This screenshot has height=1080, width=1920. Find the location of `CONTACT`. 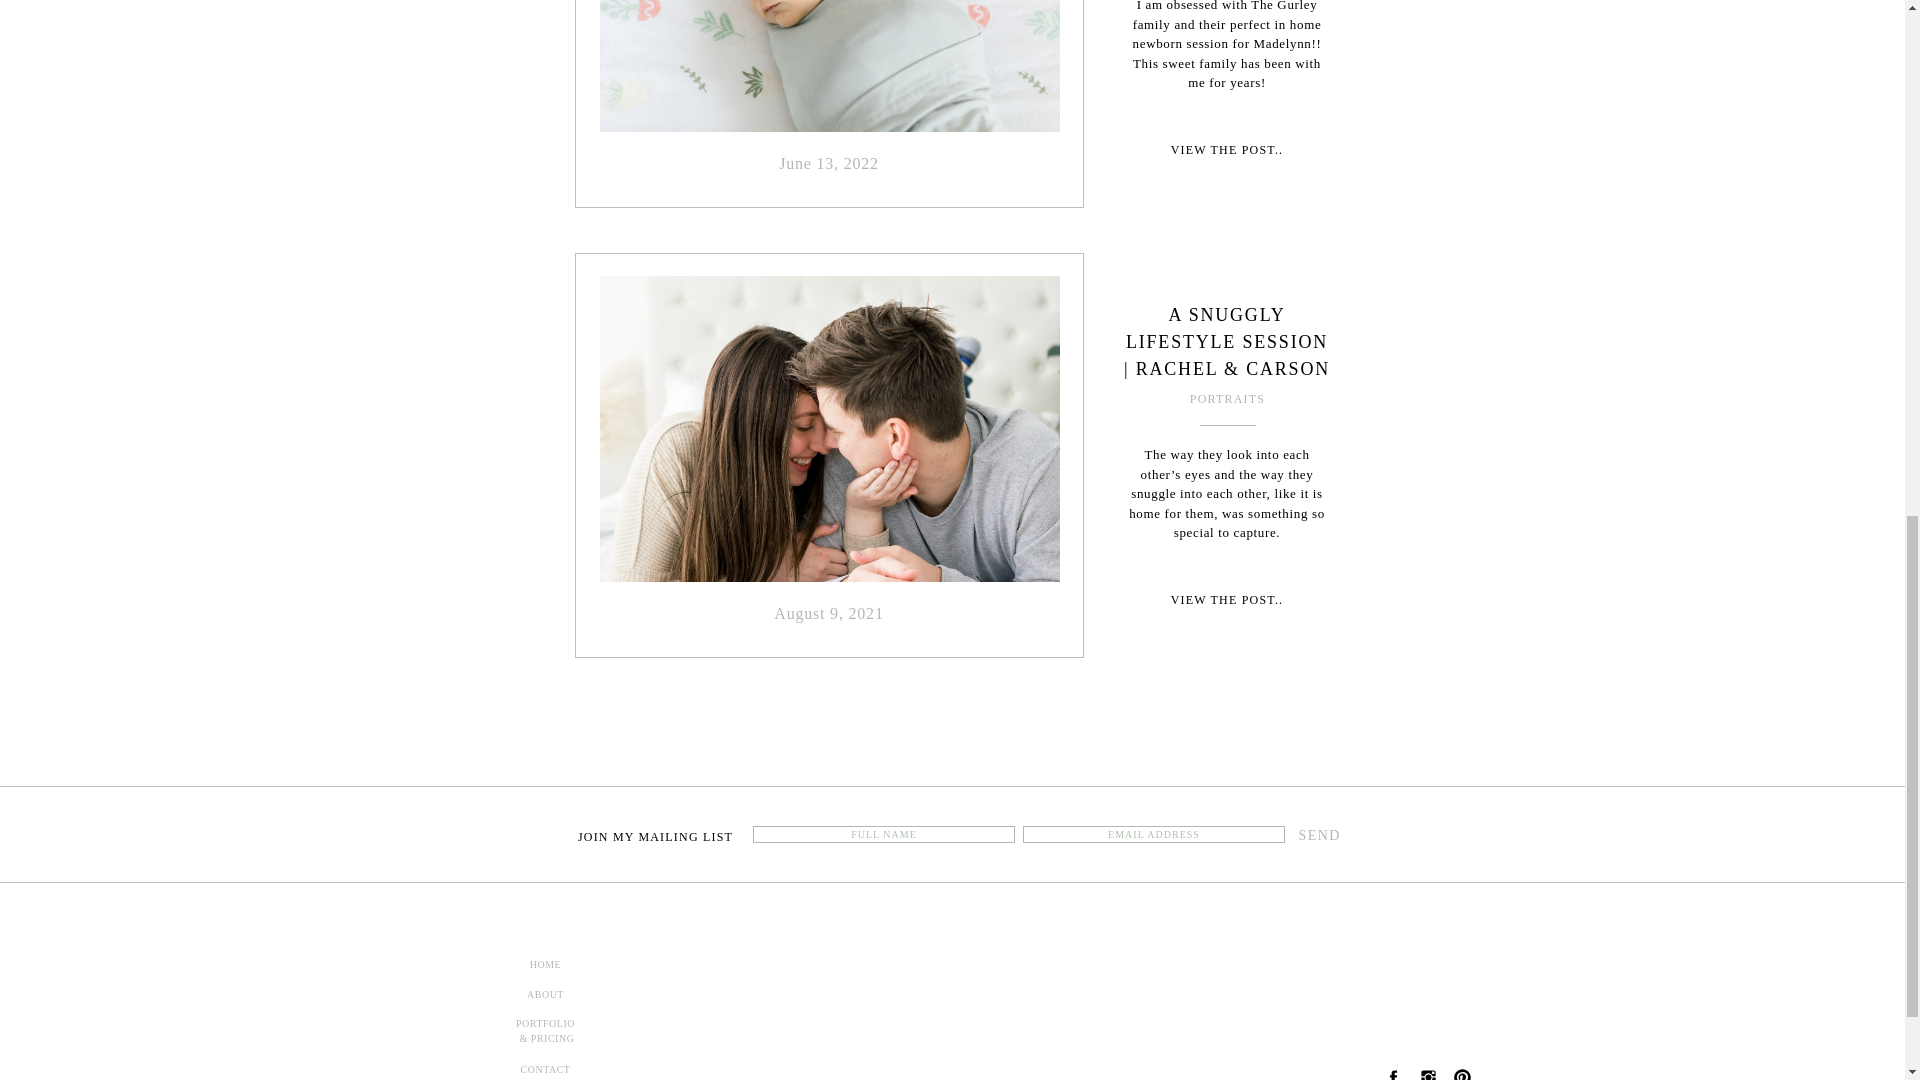

CONTACT is located at coordinates (545, 1070).